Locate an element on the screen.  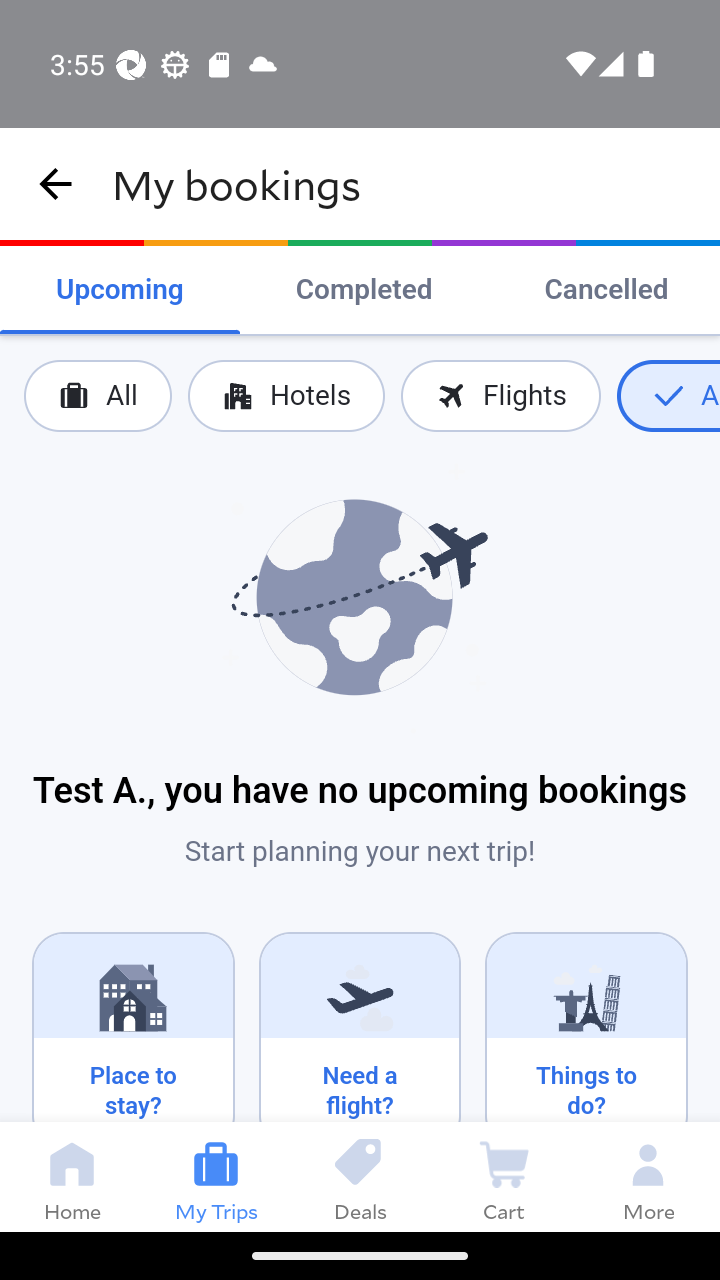
All is located at coordinates (98, 396).